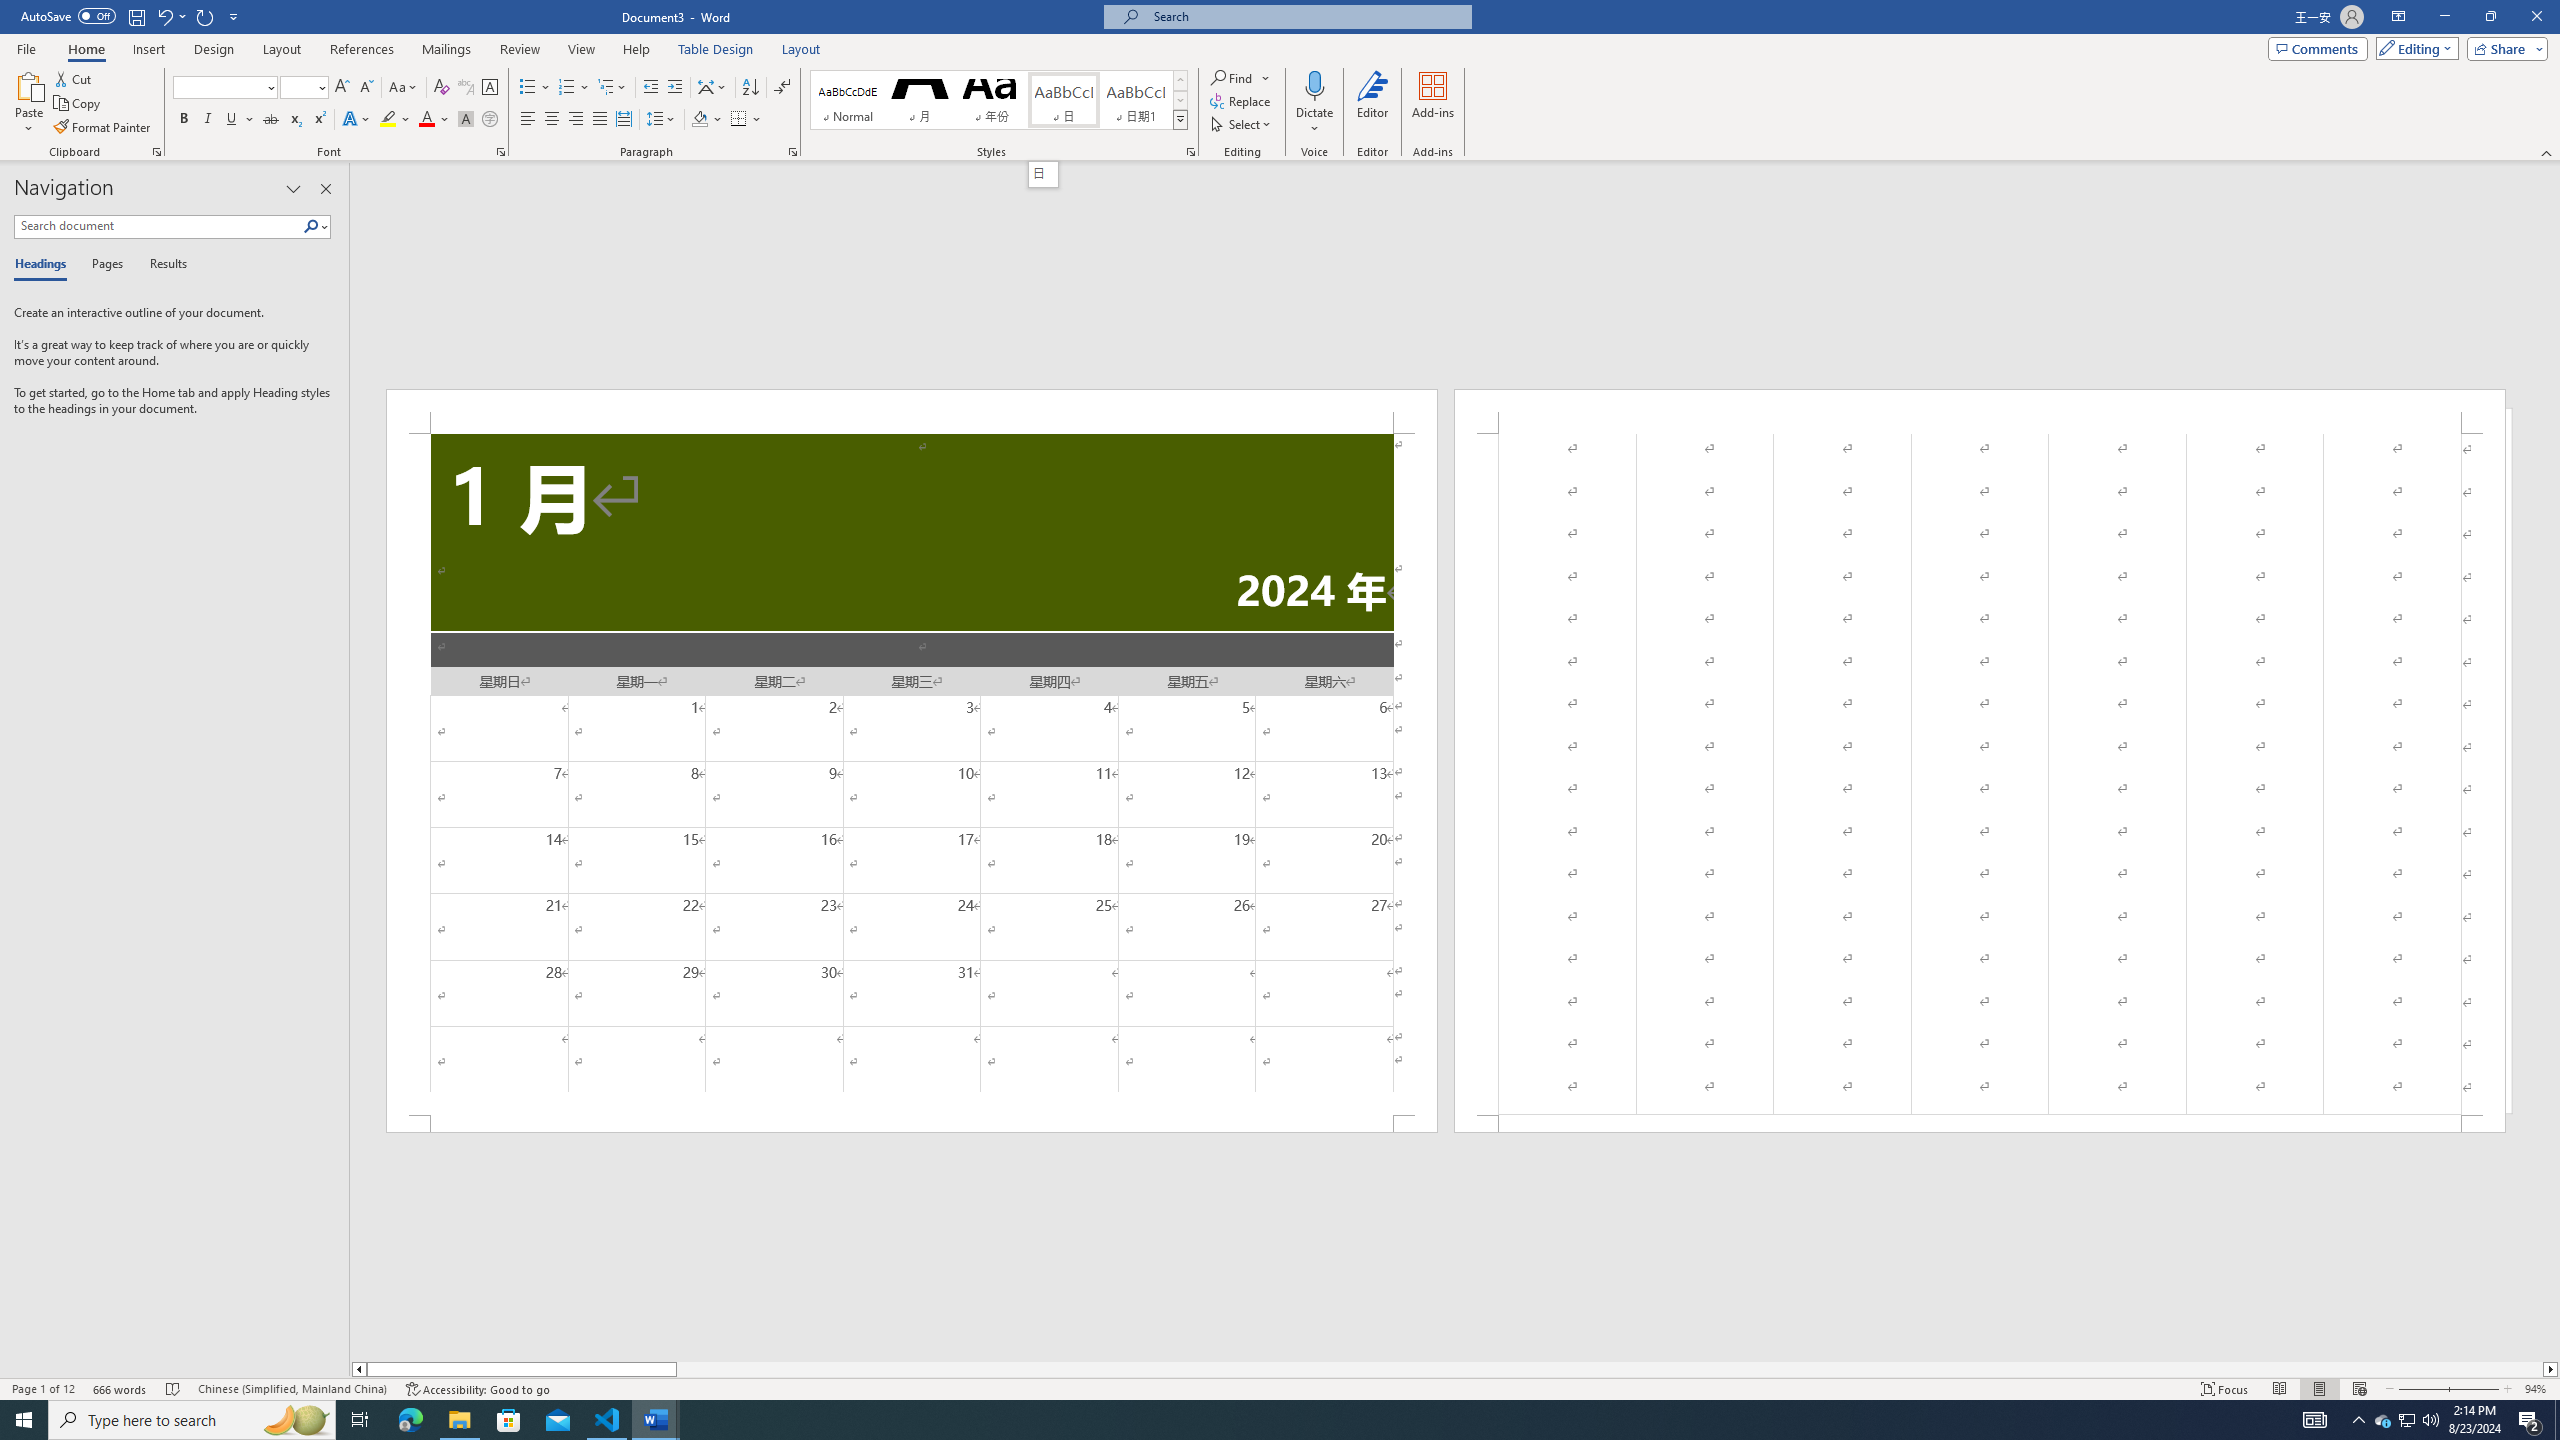 This screenshot has height=1440, width=2560. What do you see at coordinates (674, 88) in the screenshot?
I see `Increase Indent` at bounding box center [674, 88].